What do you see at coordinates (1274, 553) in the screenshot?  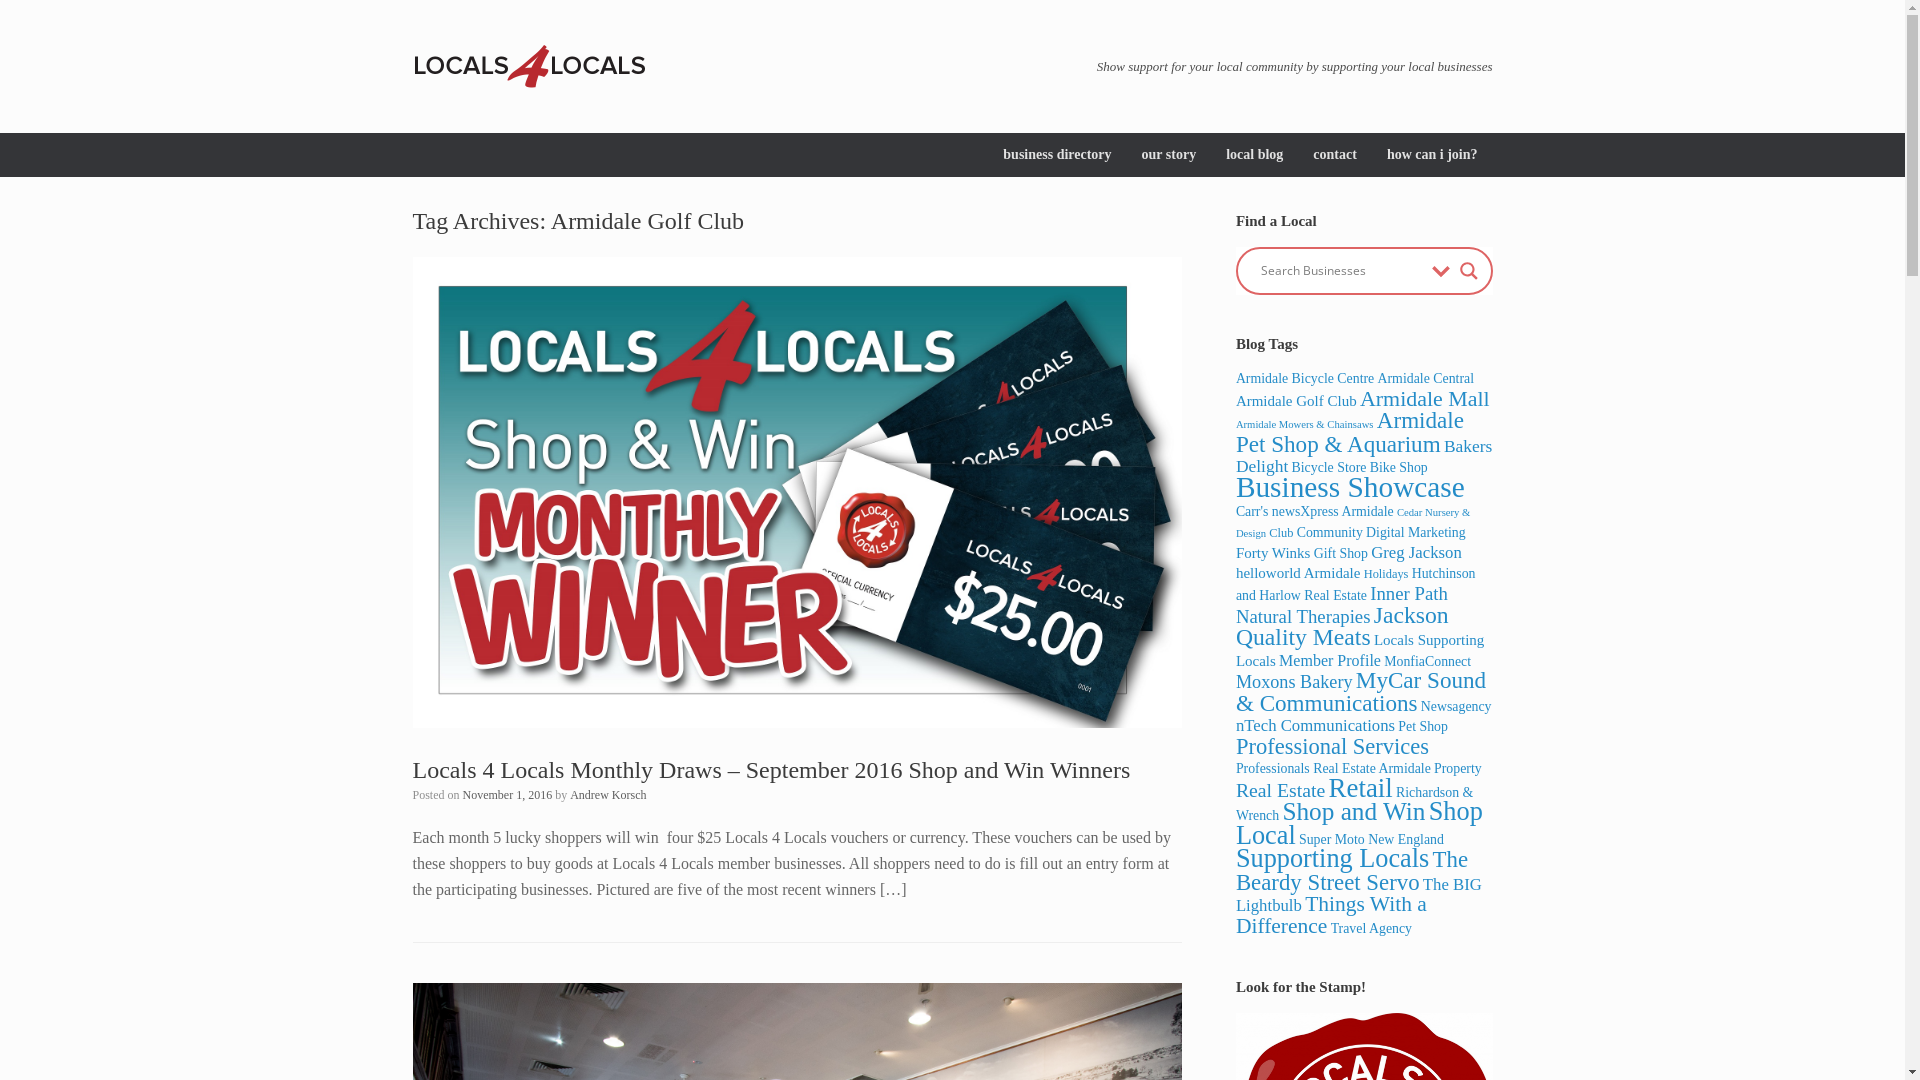 I see `Forty Winks` at bounding box center [1274, 553].